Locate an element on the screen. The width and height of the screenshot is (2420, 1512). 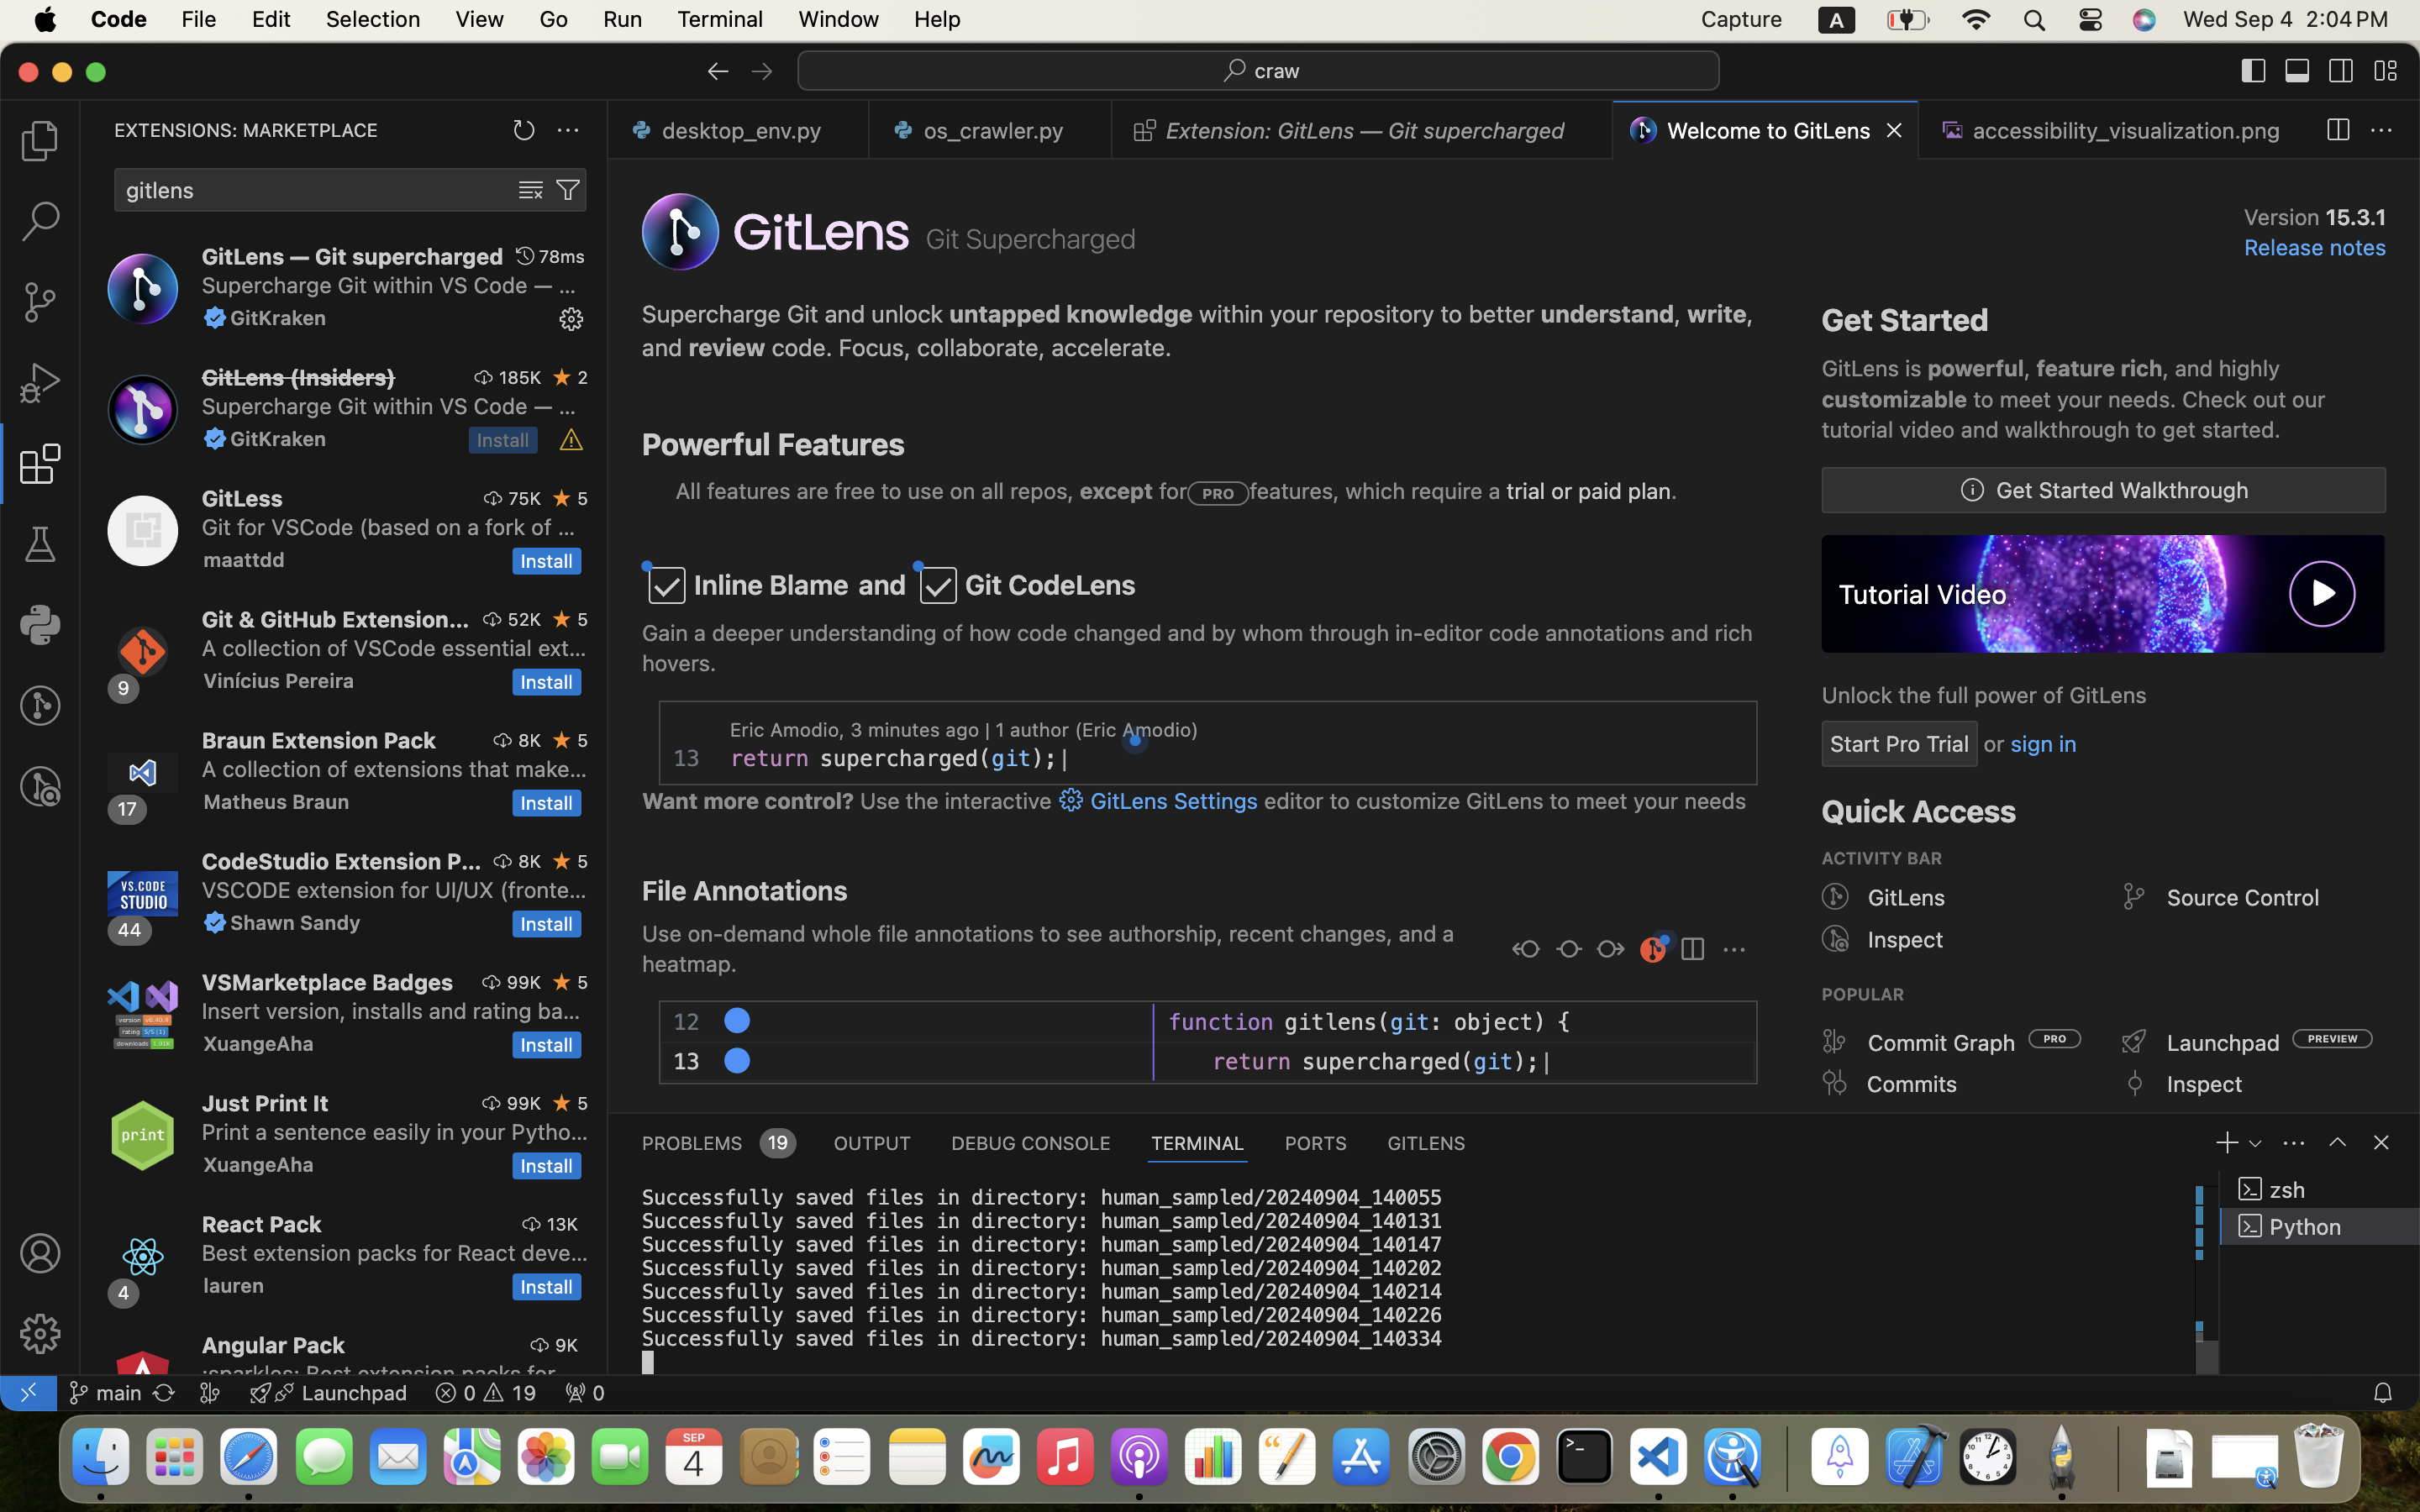
EA is located at coordinates (738, 1021).